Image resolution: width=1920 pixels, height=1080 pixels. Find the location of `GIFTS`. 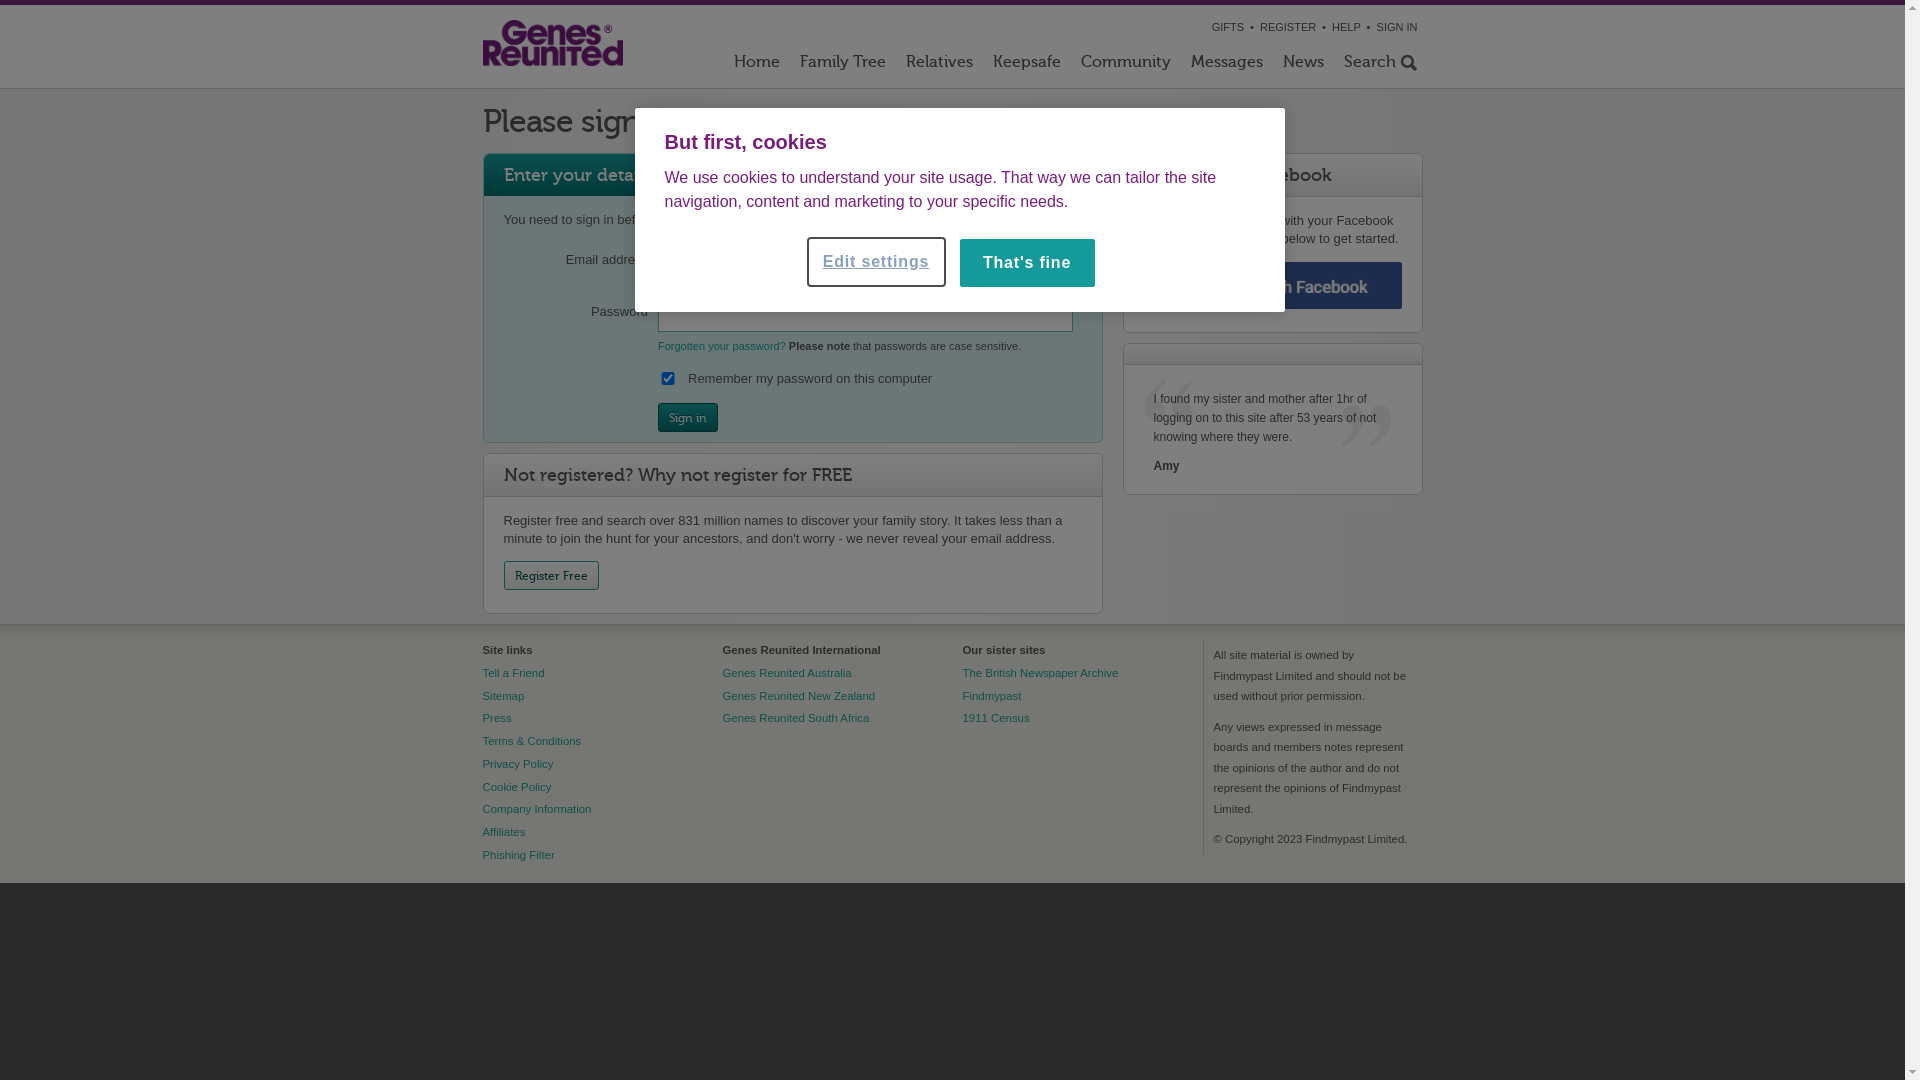

GIFTS is located at coordinates (1228, 27).